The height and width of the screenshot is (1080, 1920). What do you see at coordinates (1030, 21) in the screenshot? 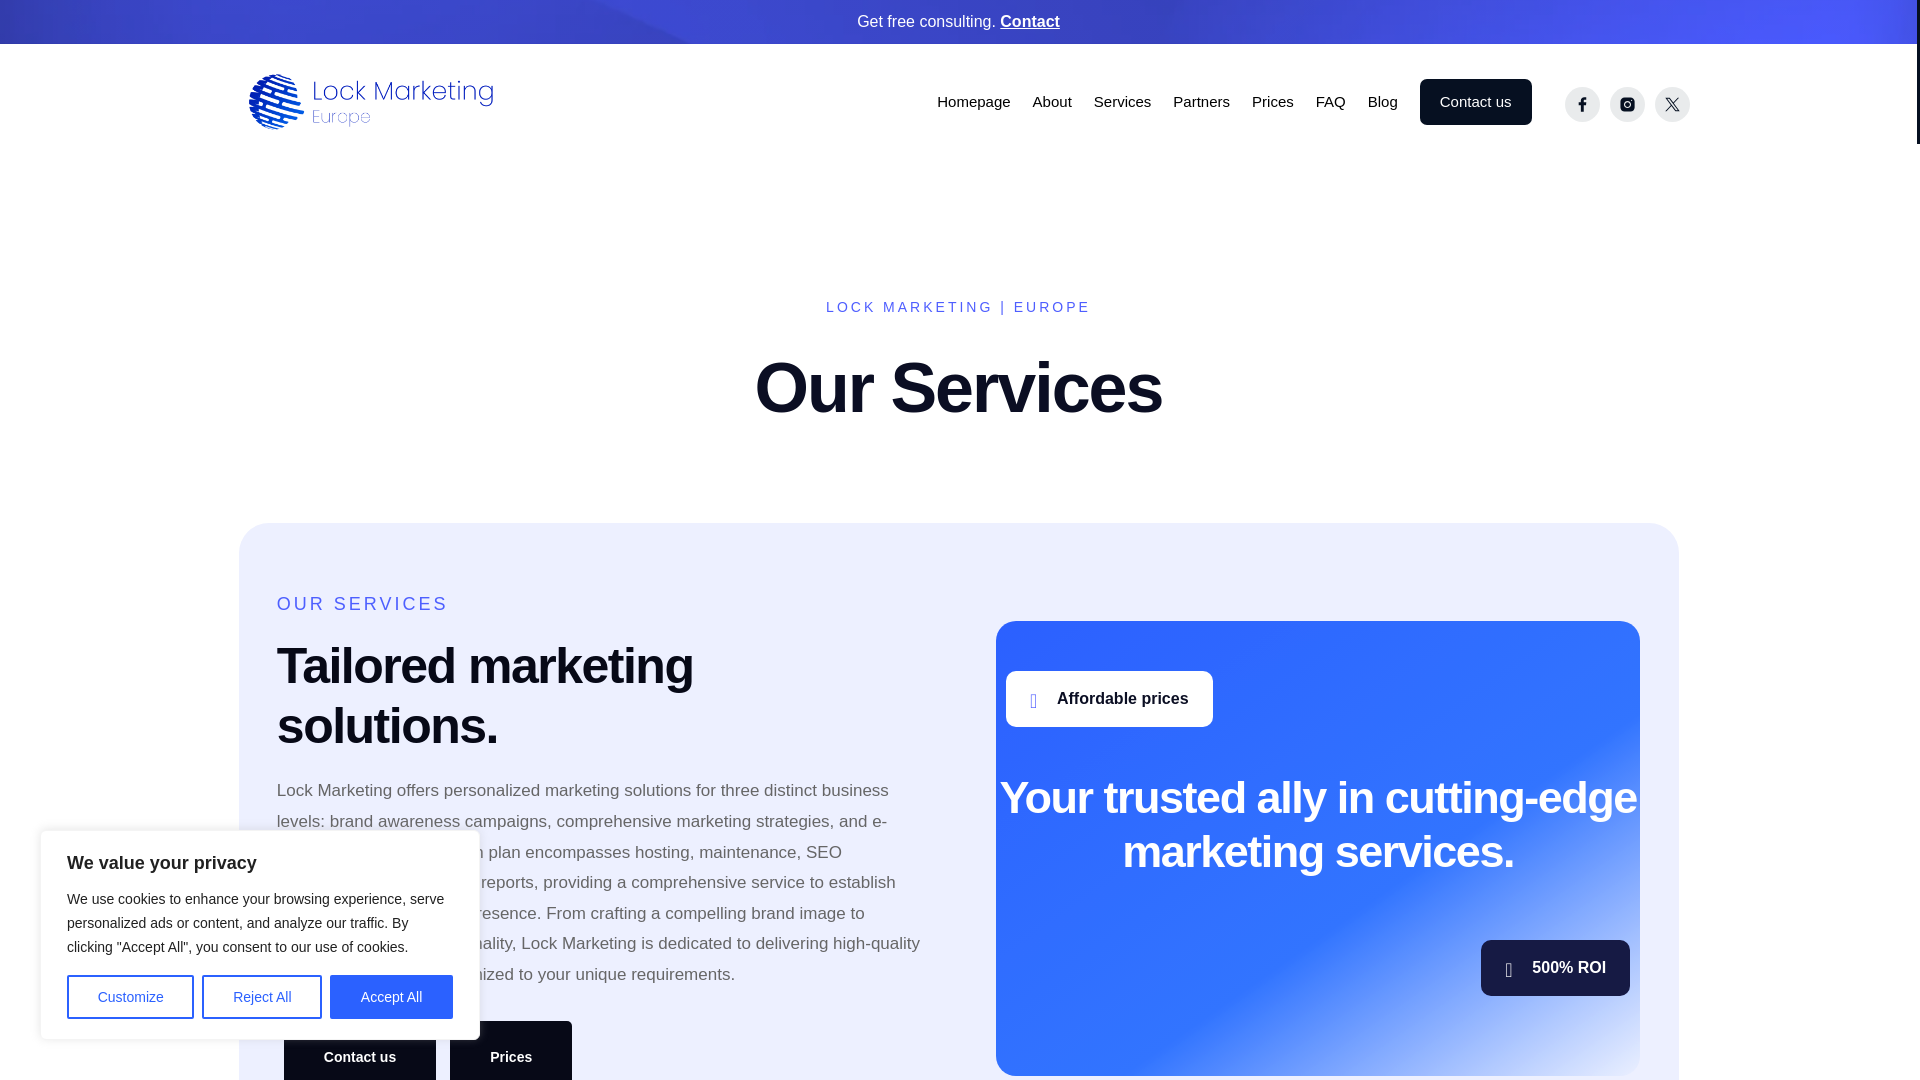
I see `Contact` at bounding box center [1030, 21].